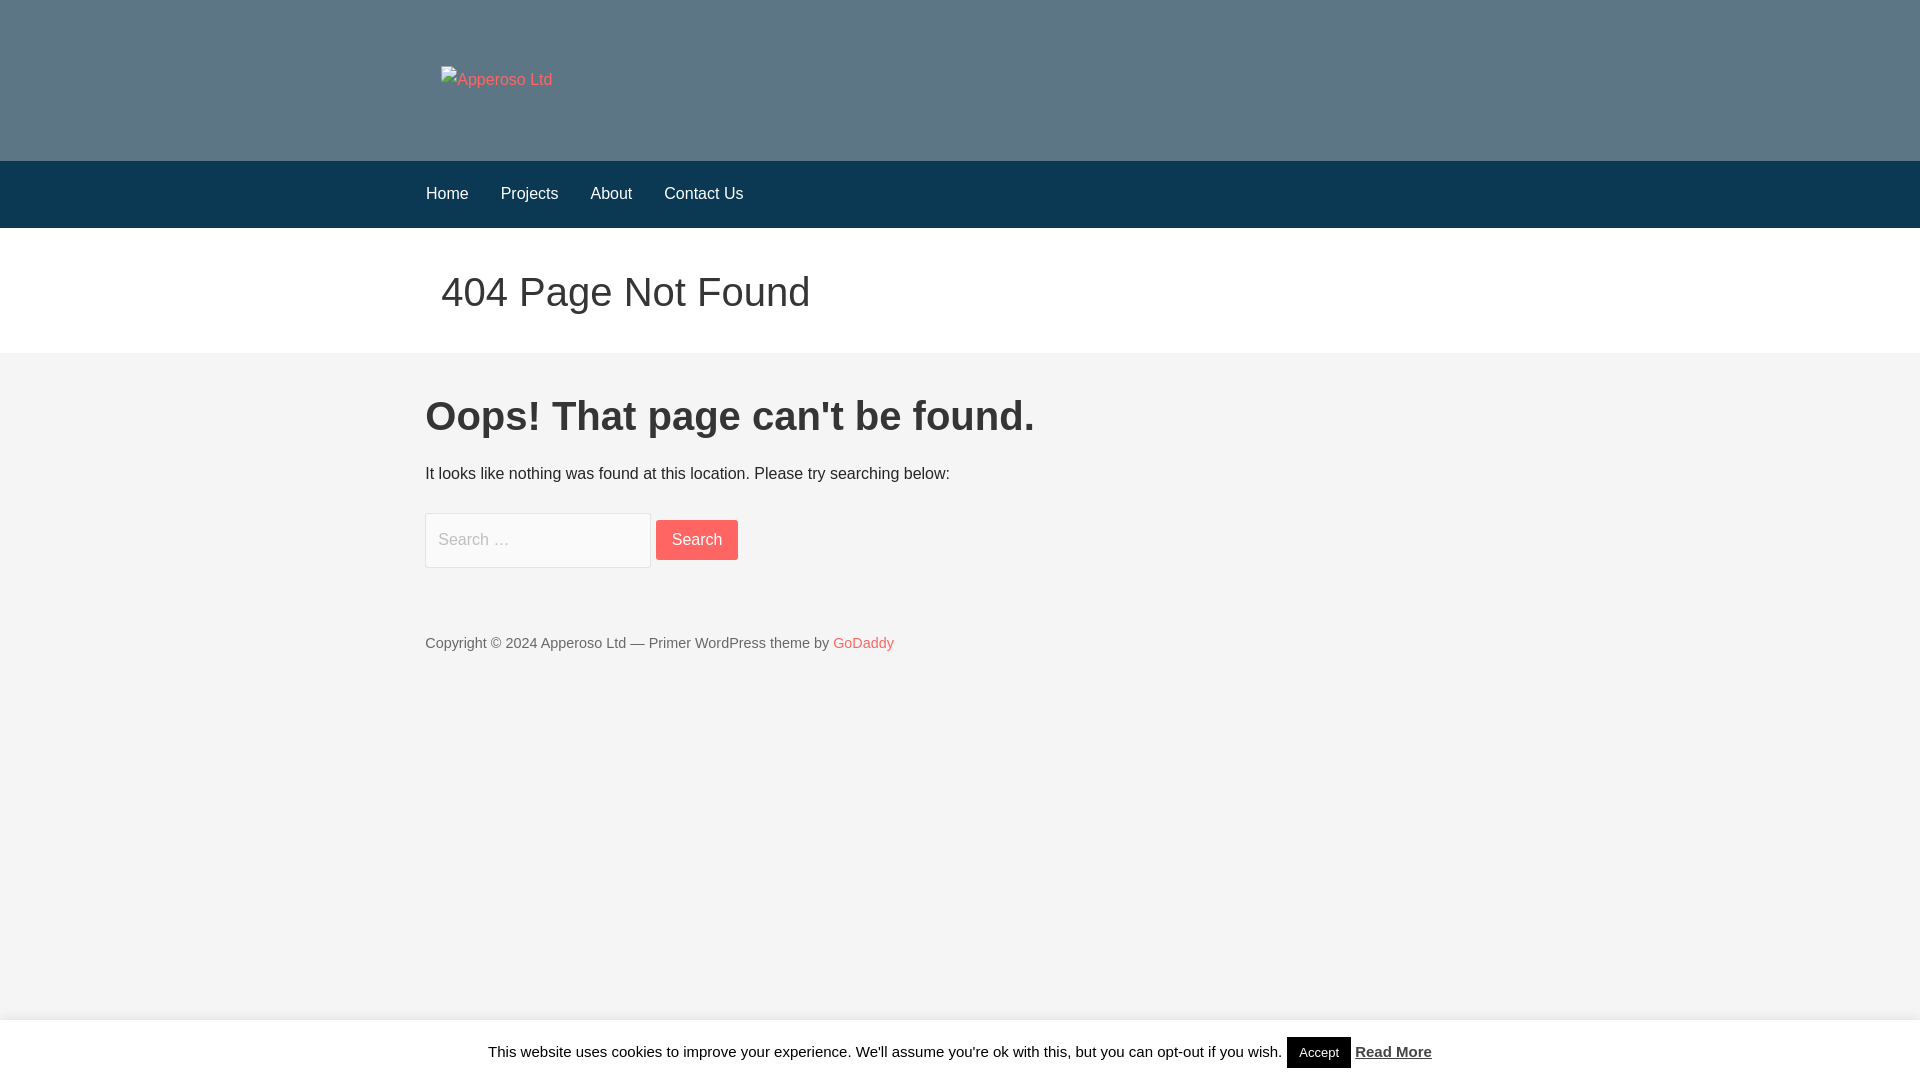  I want to click on Search, so click(698, 540).